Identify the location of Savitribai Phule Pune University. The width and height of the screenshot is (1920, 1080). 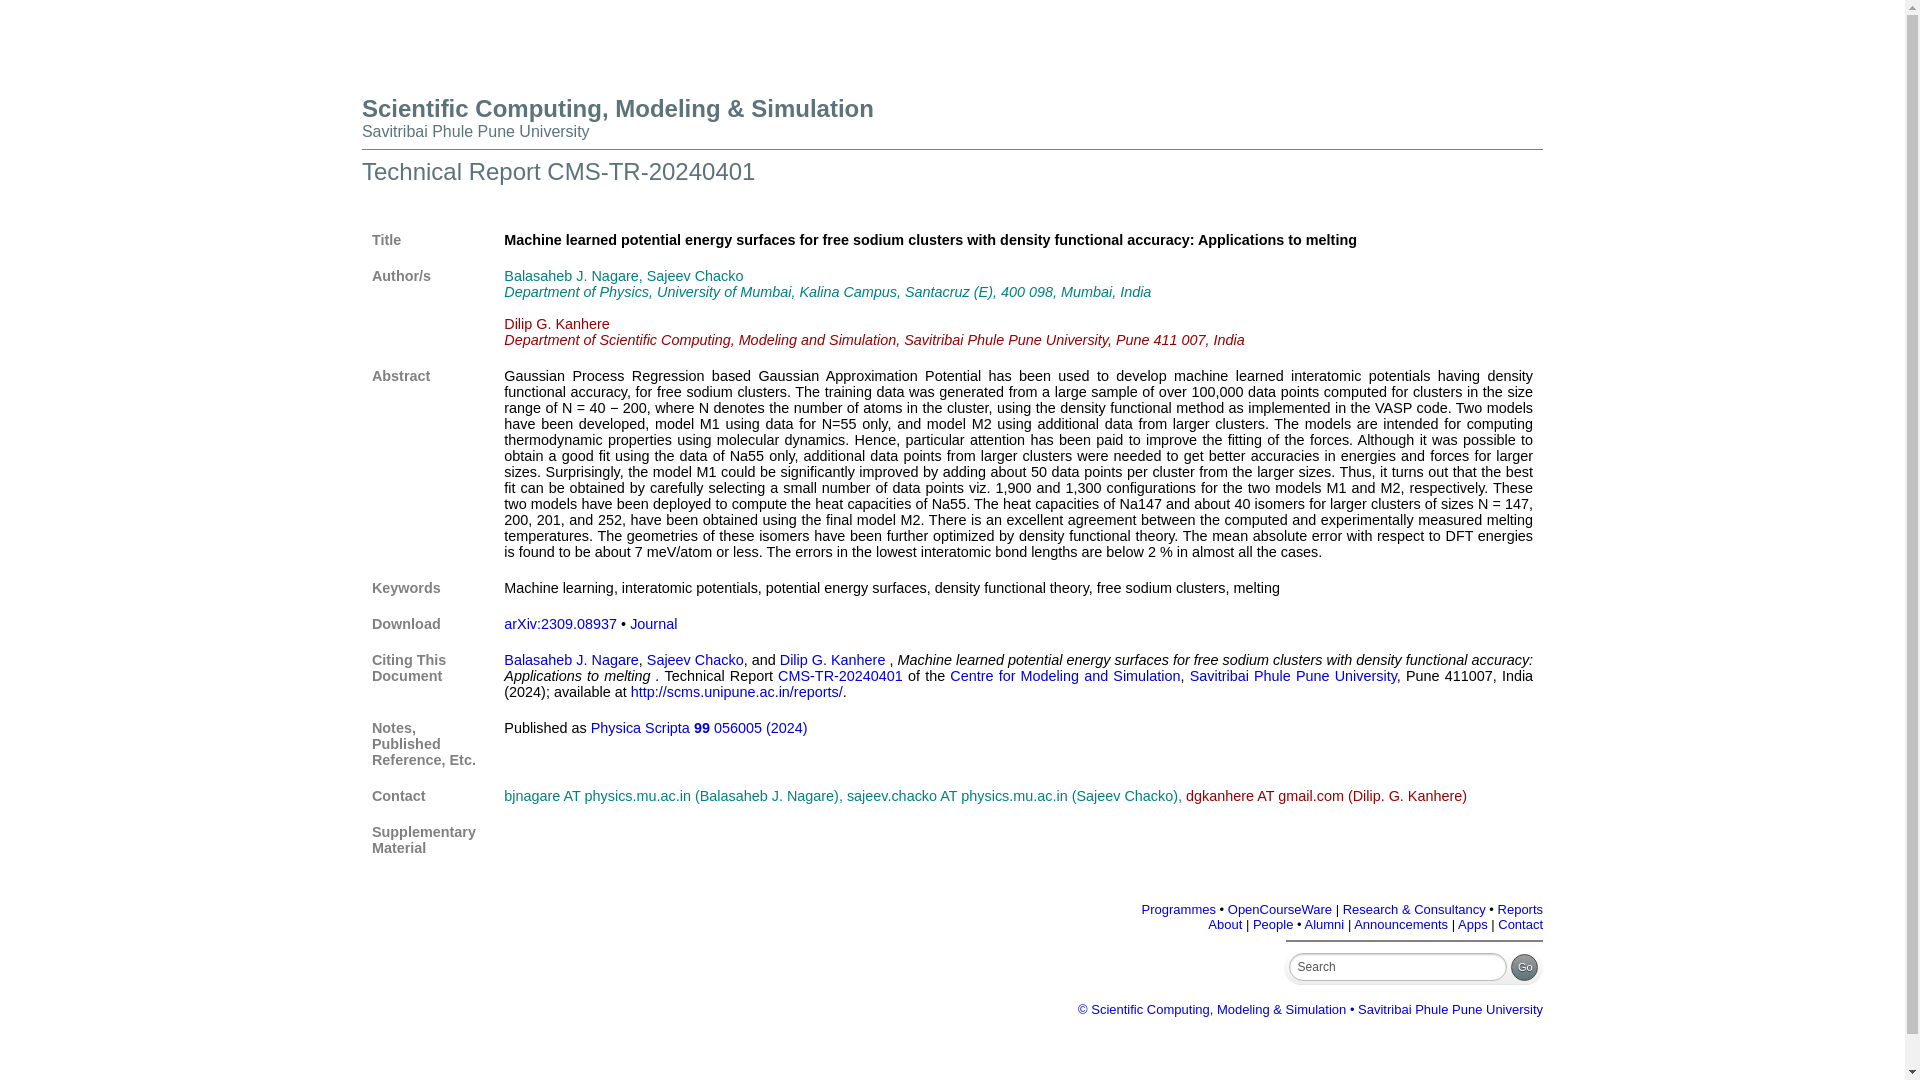
(476, 132).